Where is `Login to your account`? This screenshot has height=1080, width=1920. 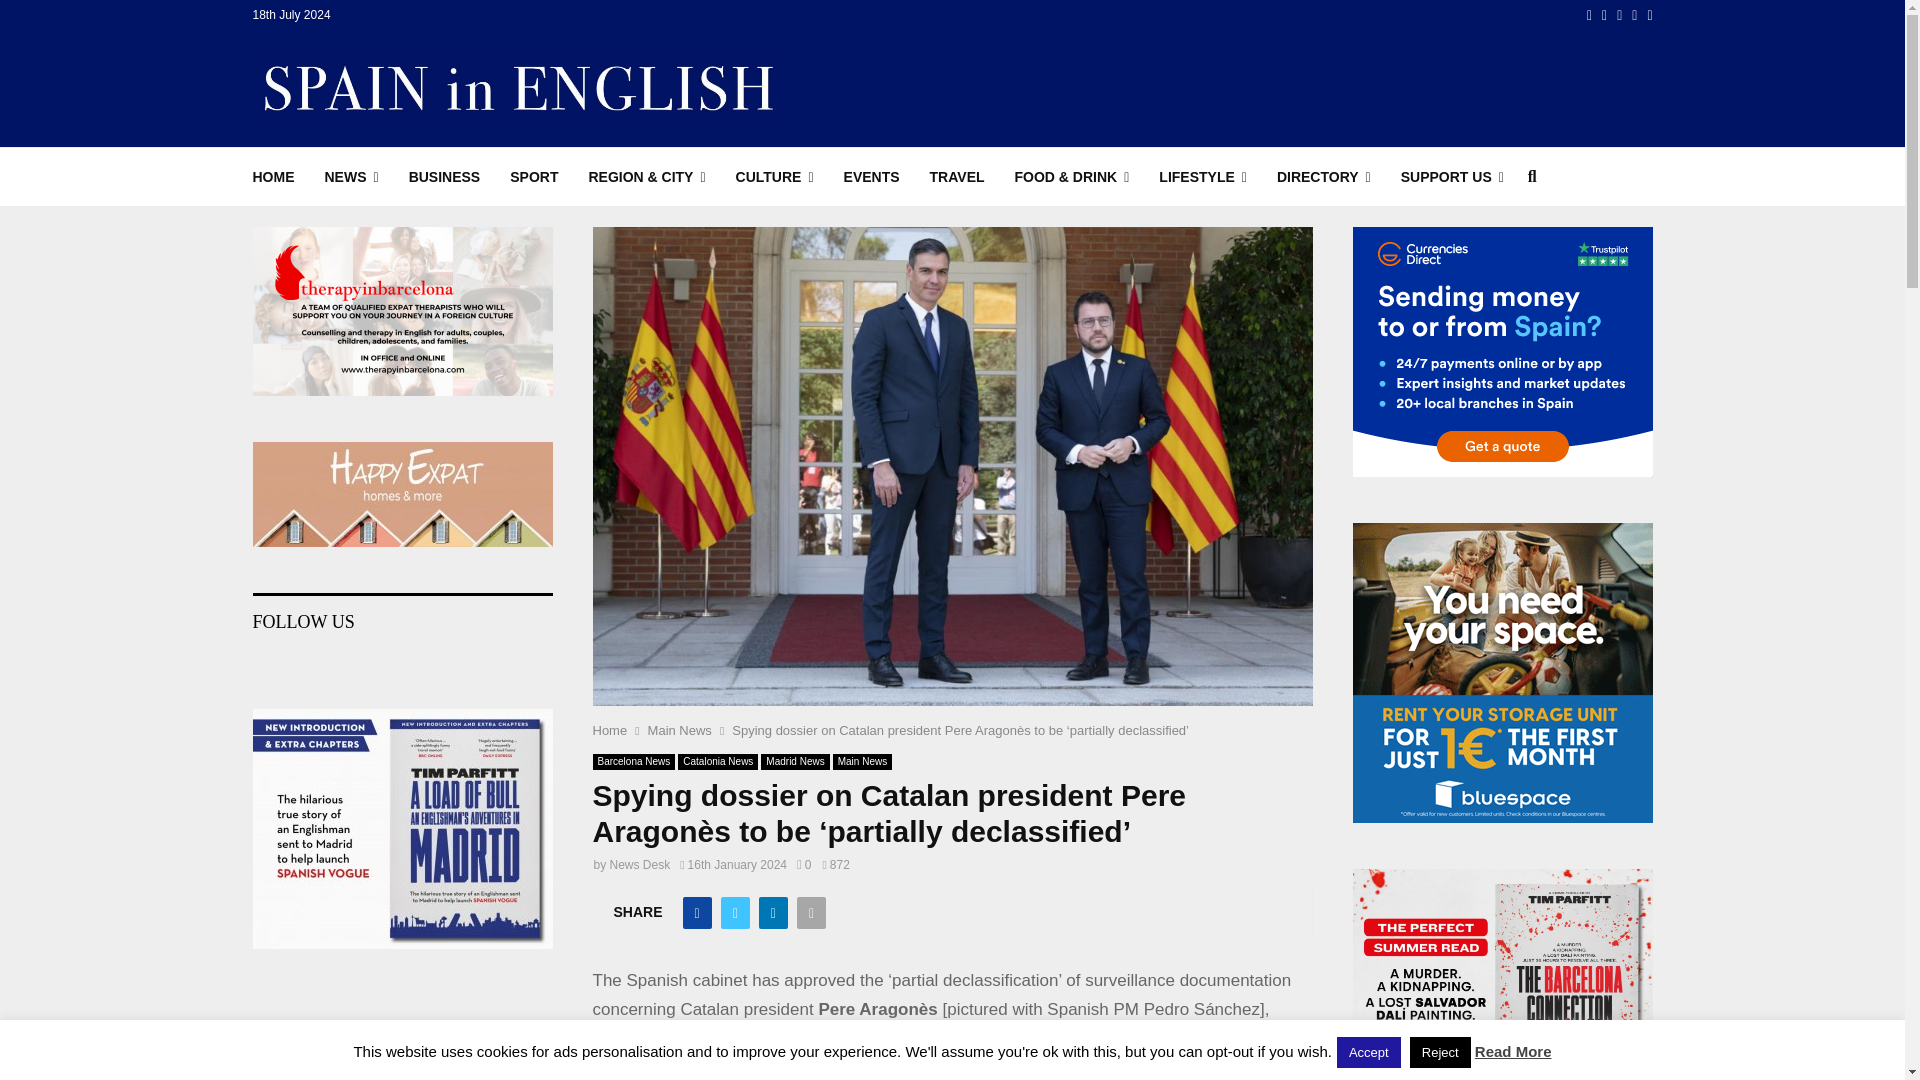 Login to your account is located at coordinates (953, 387).